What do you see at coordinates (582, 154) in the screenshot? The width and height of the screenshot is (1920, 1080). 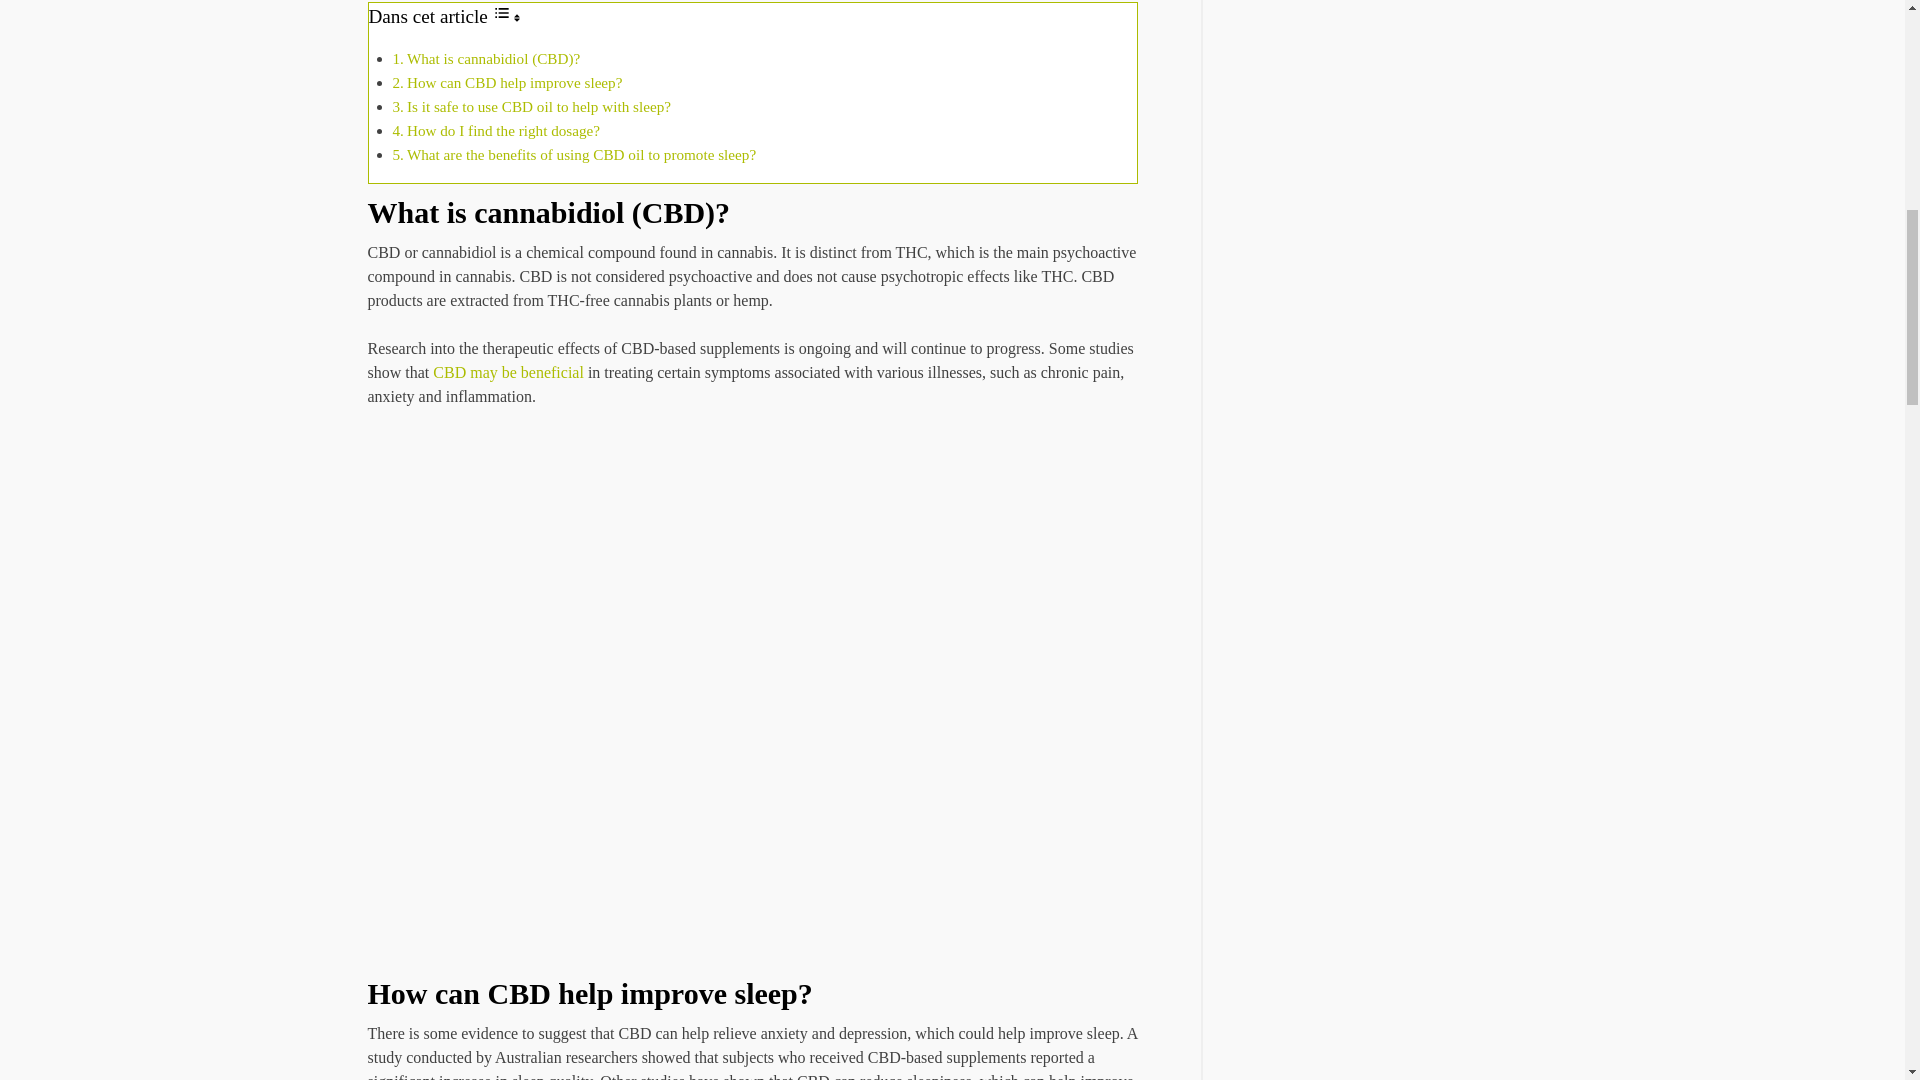 I see `What are the benefits of using CBD oil to promote sleep?` at bounding box center [582, 154].